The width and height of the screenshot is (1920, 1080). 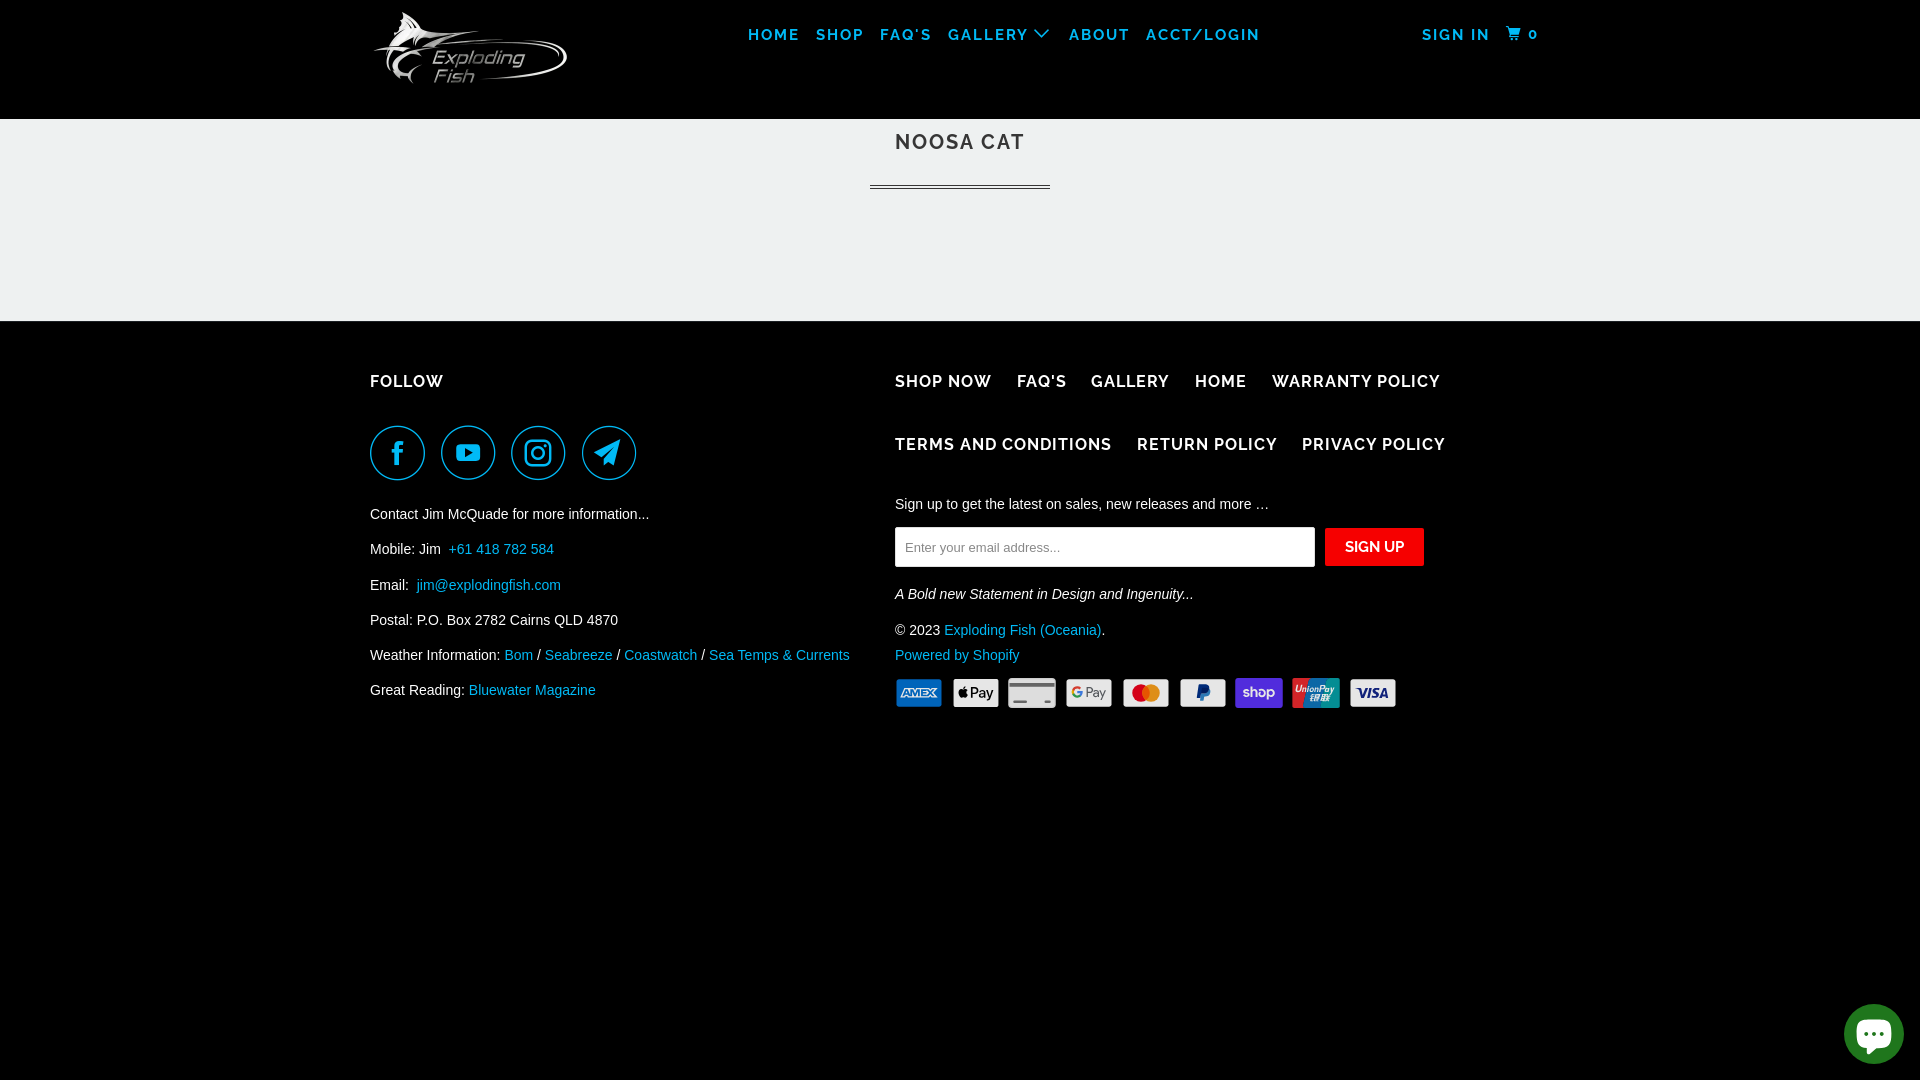 What do you see at coordinates (472, 60) in the screenshot?
I see `Exploding Fish (Oceania)` at bounding box center [472, 60].